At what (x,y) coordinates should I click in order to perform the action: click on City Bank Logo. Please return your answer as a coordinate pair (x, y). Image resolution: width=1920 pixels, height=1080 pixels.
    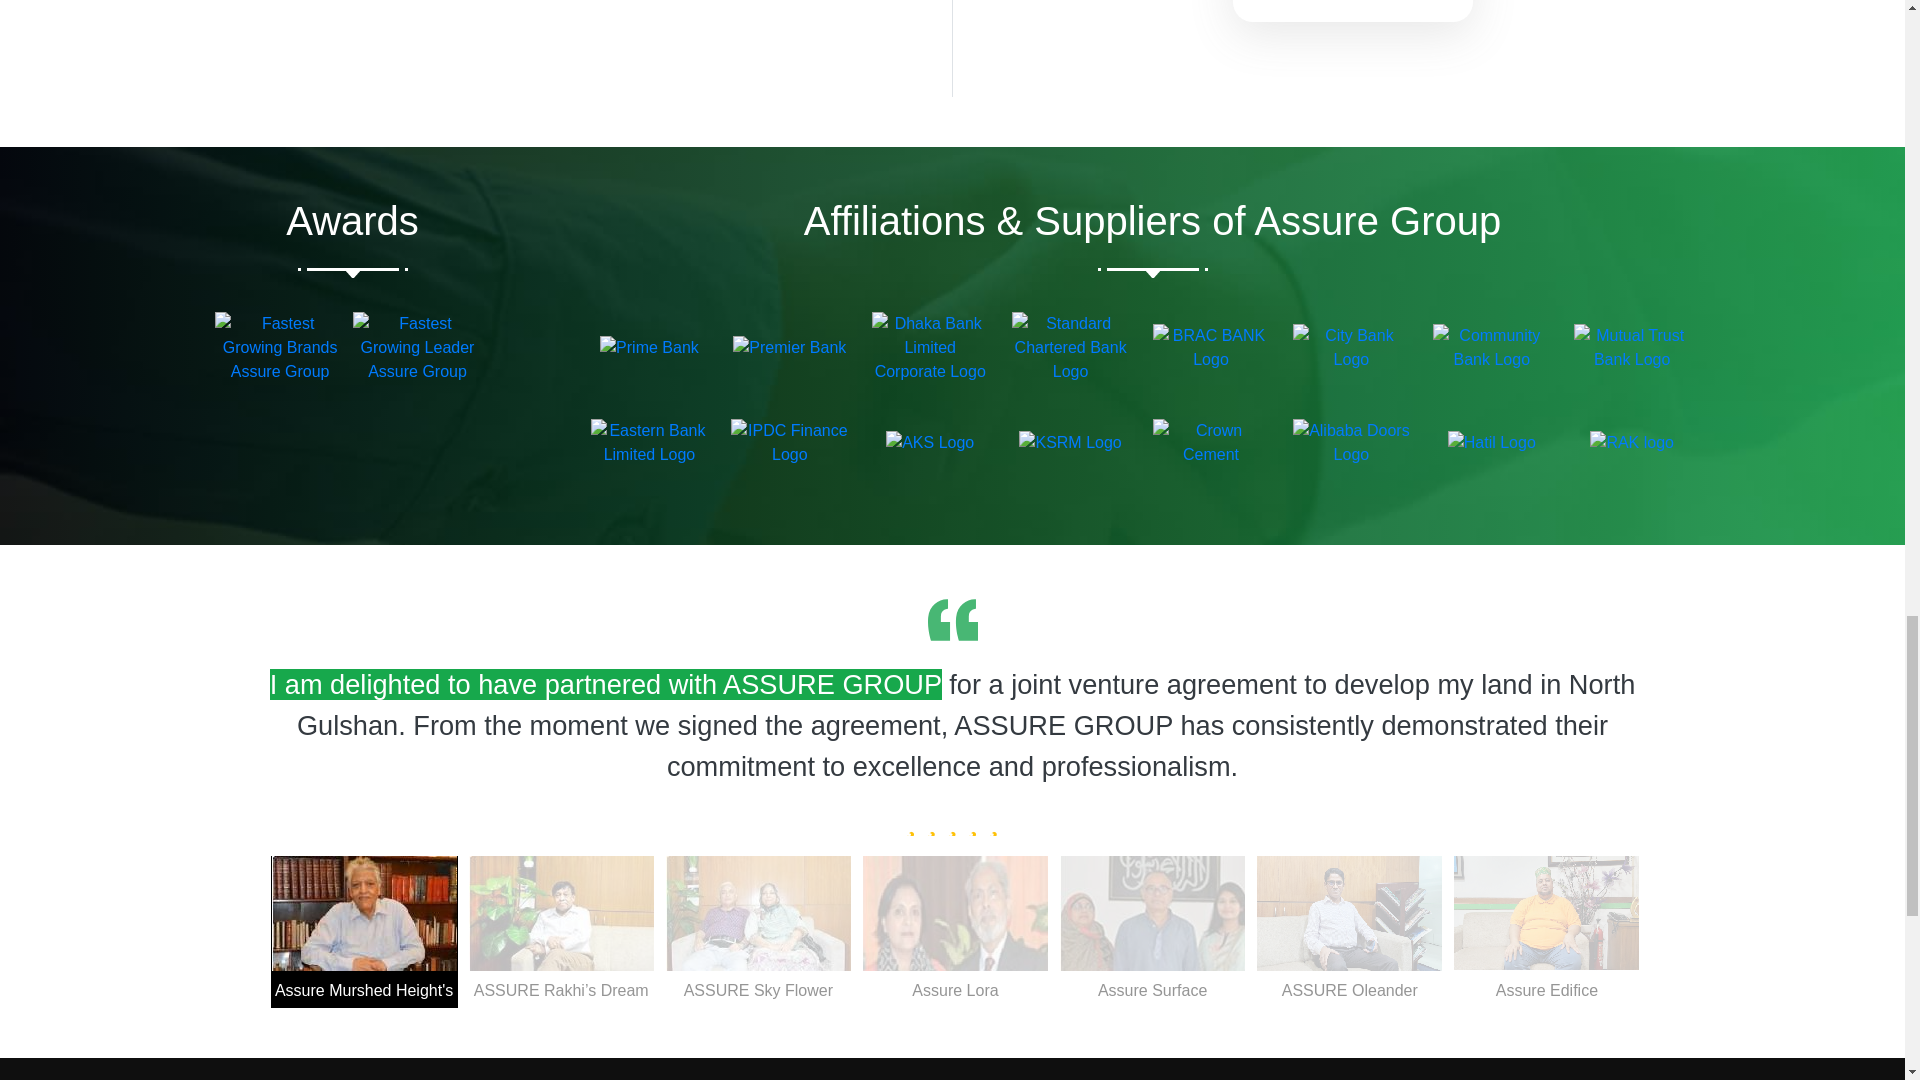
    Looking at the image, I should click on (1350, 348).